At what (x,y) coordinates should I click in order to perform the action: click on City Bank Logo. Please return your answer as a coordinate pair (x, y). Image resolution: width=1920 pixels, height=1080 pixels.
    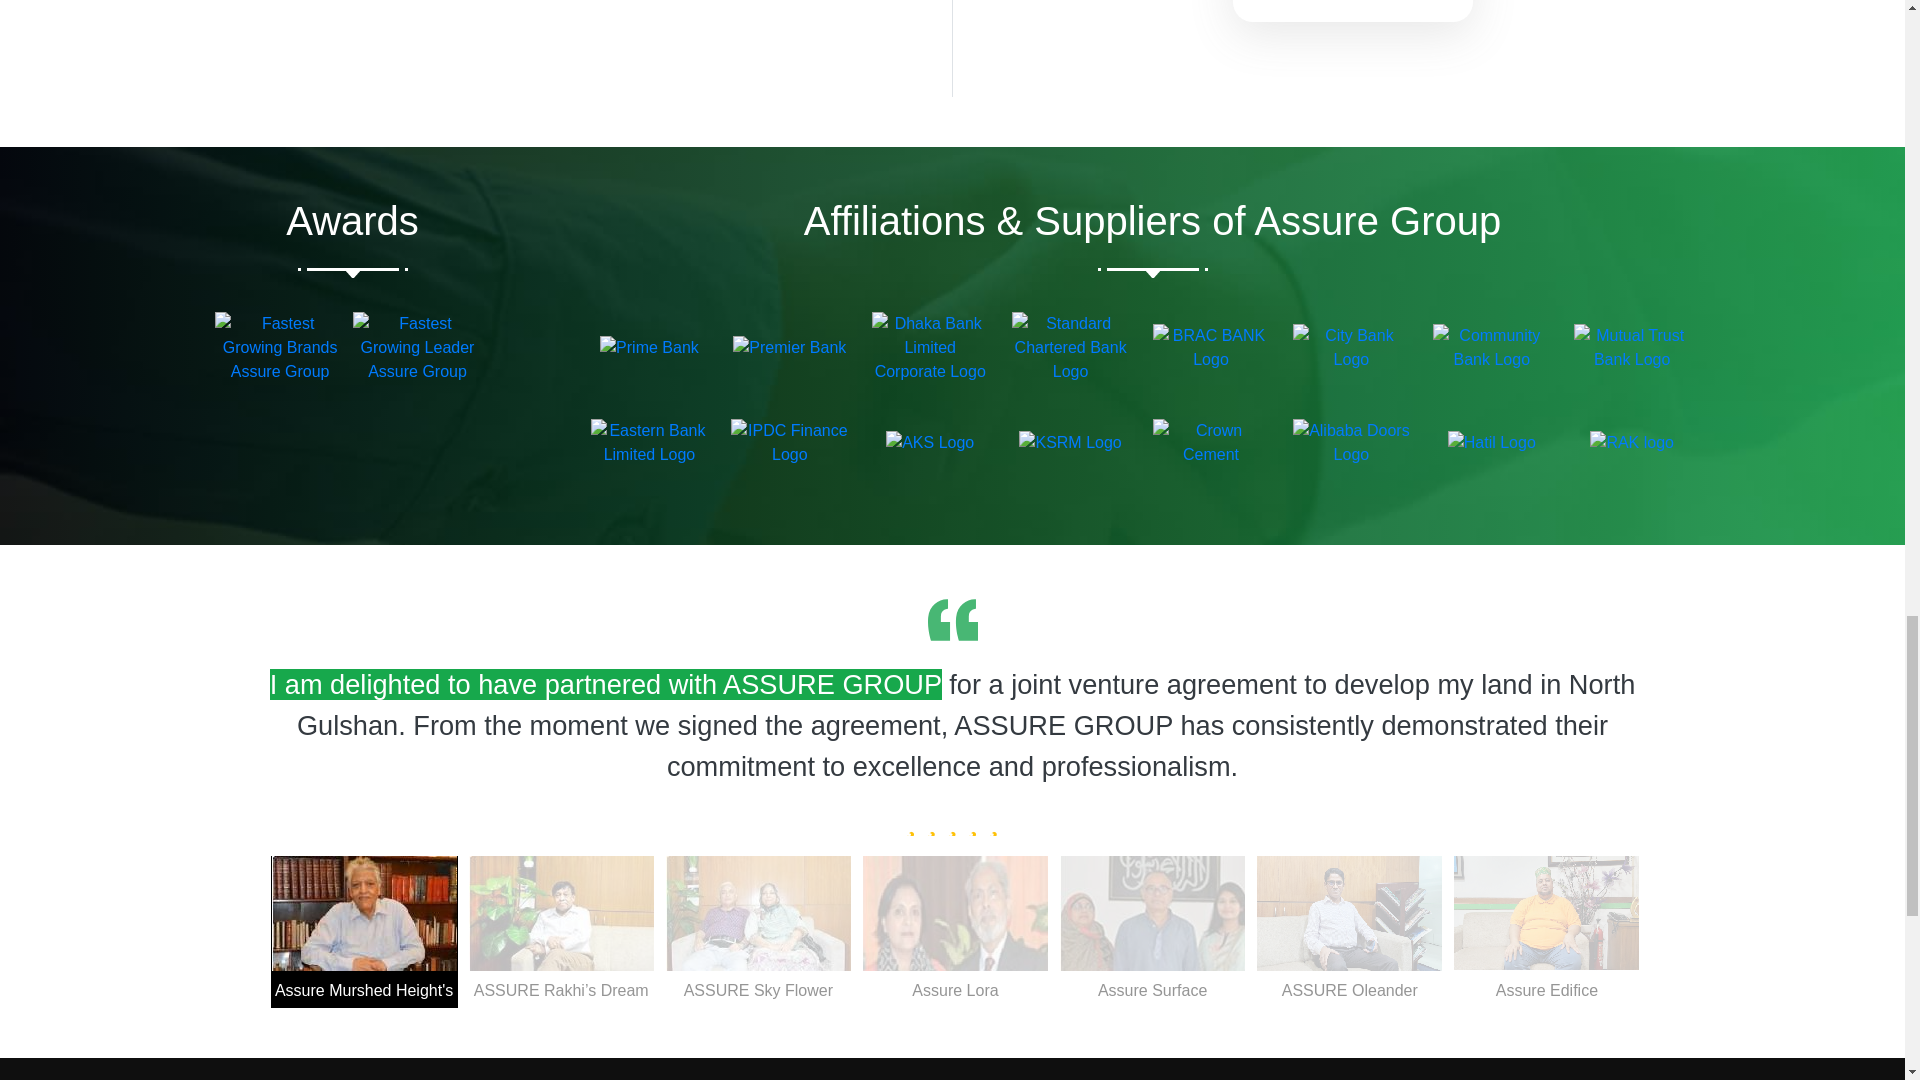
    Looking at the image, I should click on (1350, 348).